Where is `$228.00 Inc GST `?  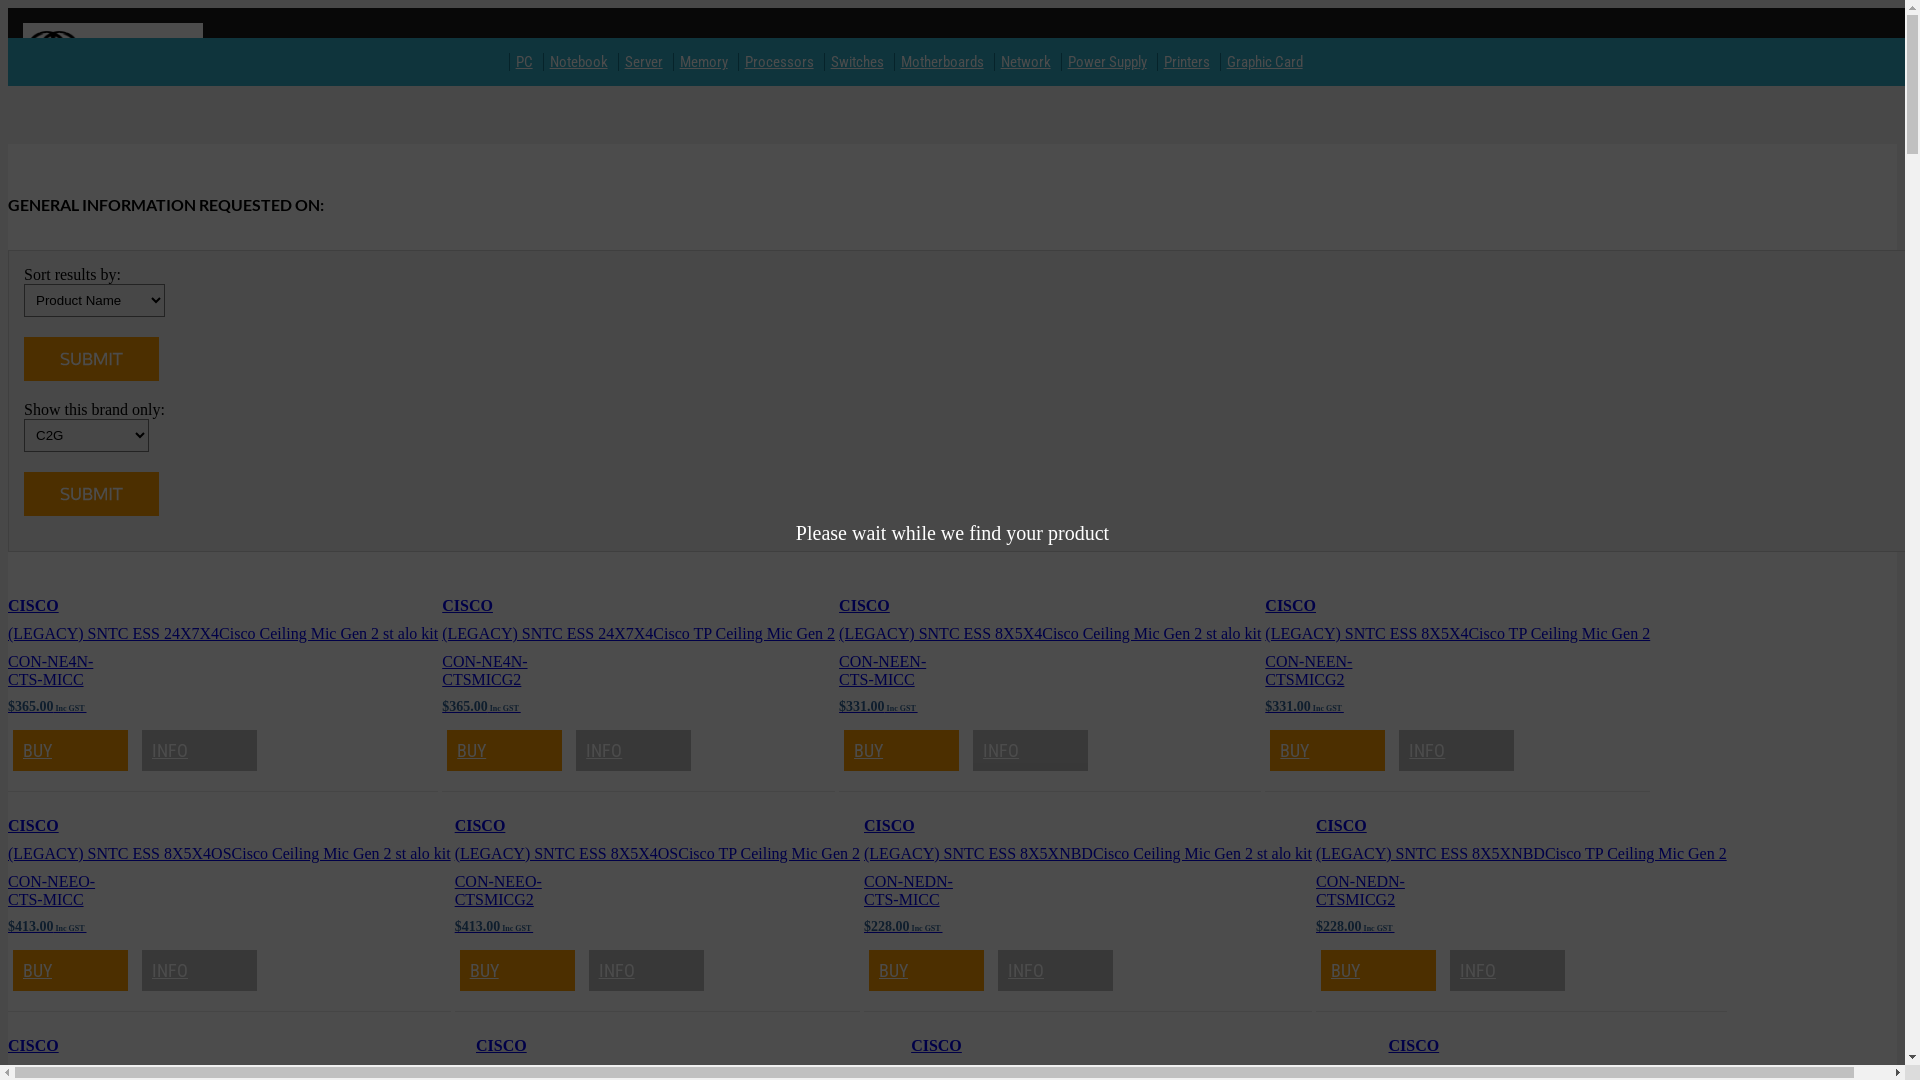 $228.00 Inc GST  is located at coordinates (1355, 926).